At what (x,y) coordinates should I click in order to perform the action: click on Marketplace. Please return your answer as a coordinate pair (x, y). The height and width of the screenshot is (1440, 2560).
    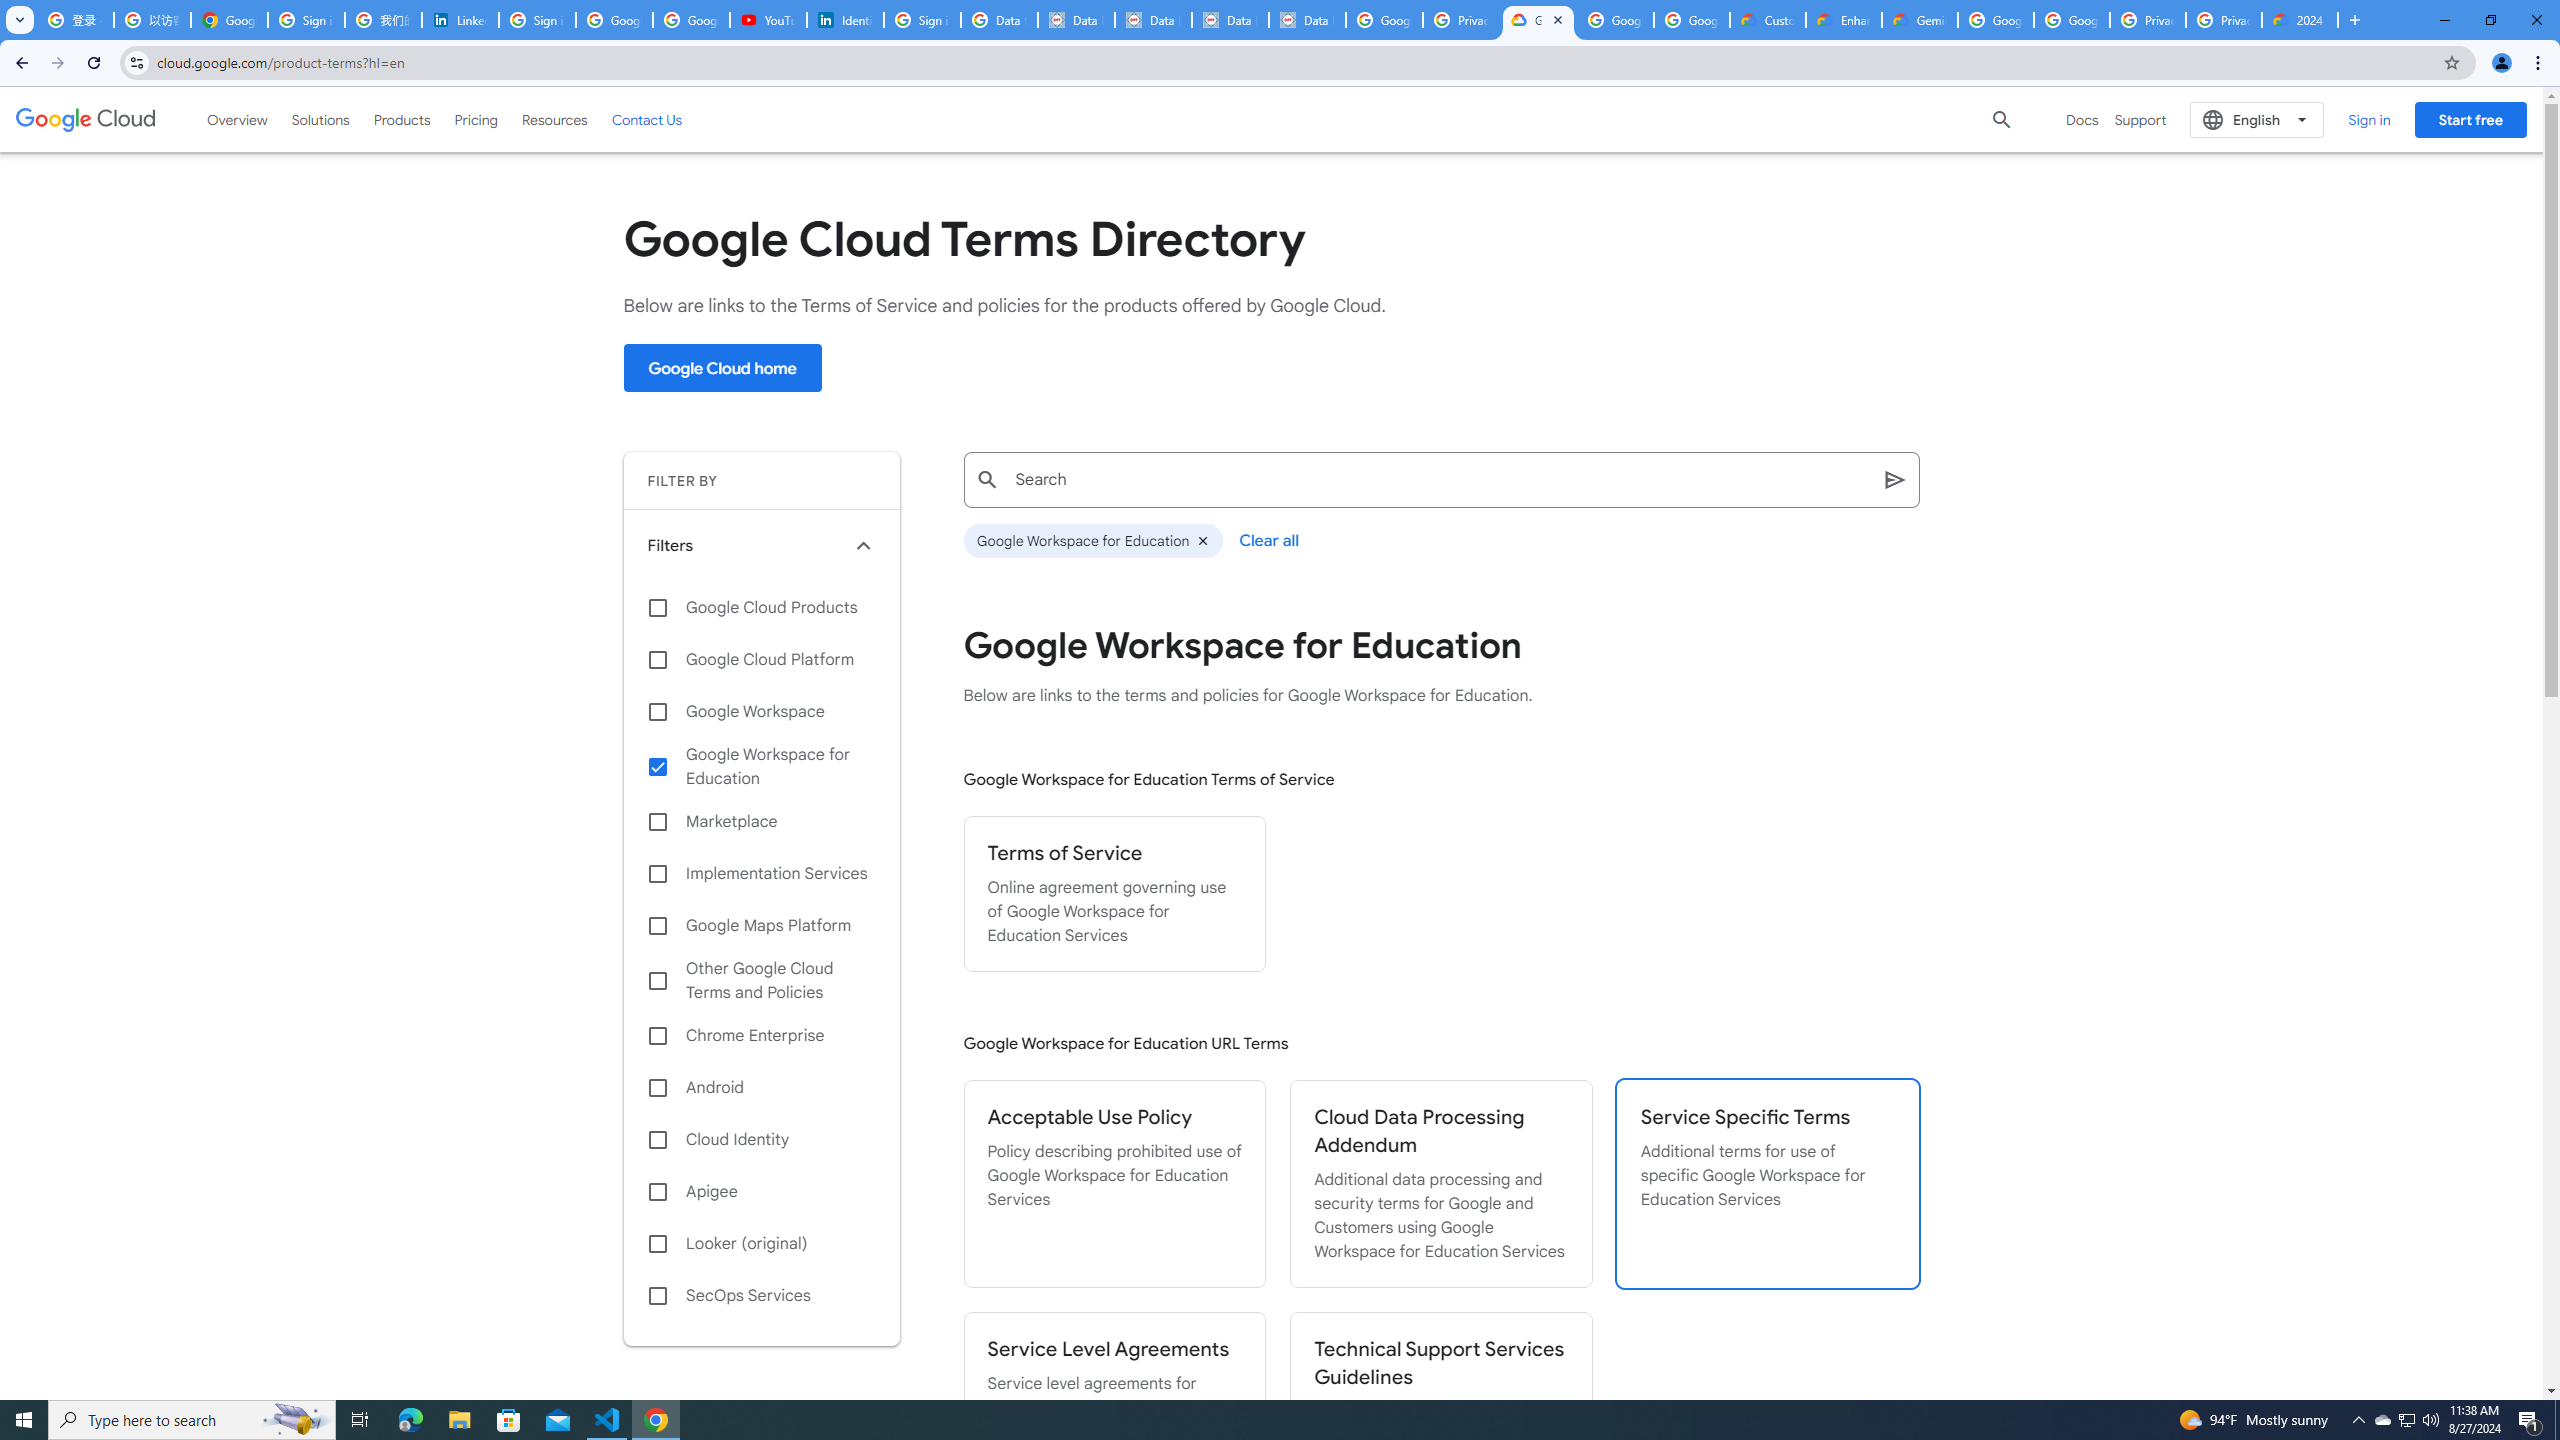
    Looking at the image, I should click on (762, 822).